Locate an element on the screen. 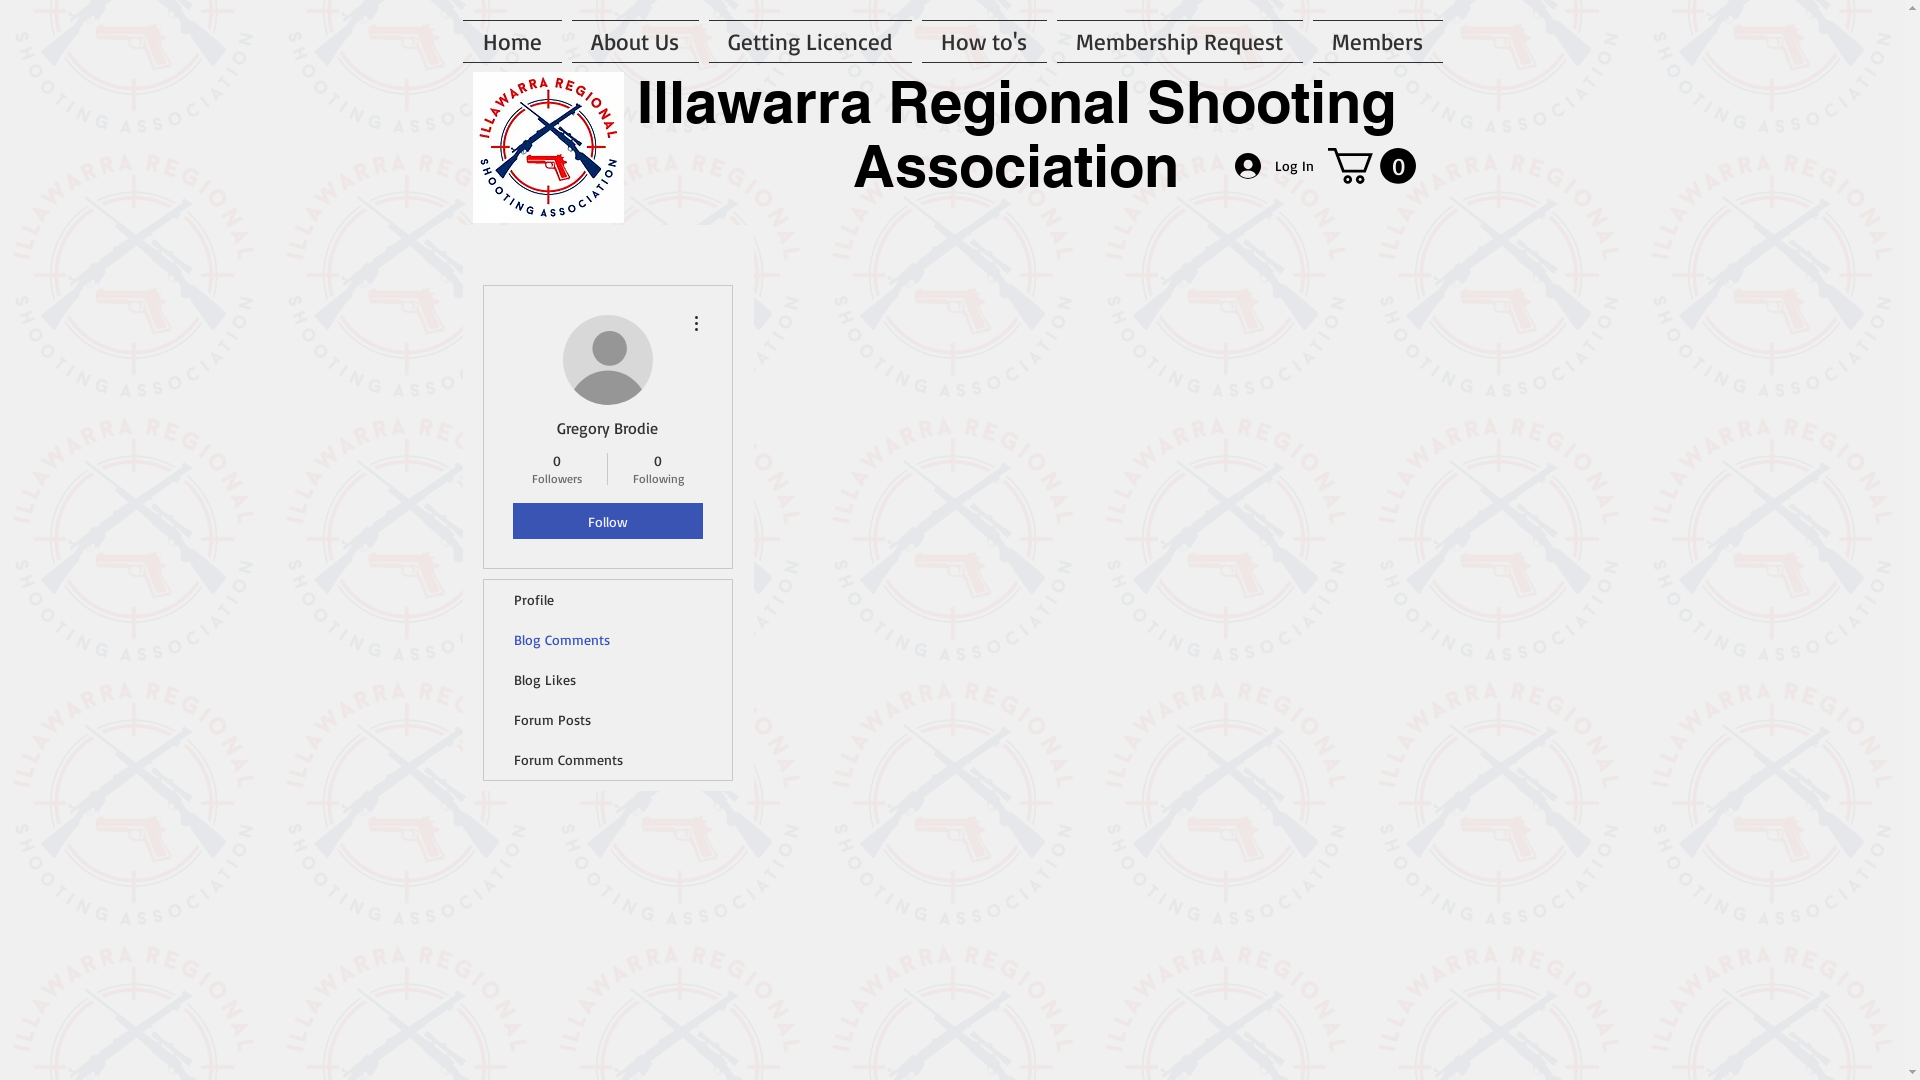 The height and width of the screenshot is (1080, 1920). Home is located at coordinates (514, 42).